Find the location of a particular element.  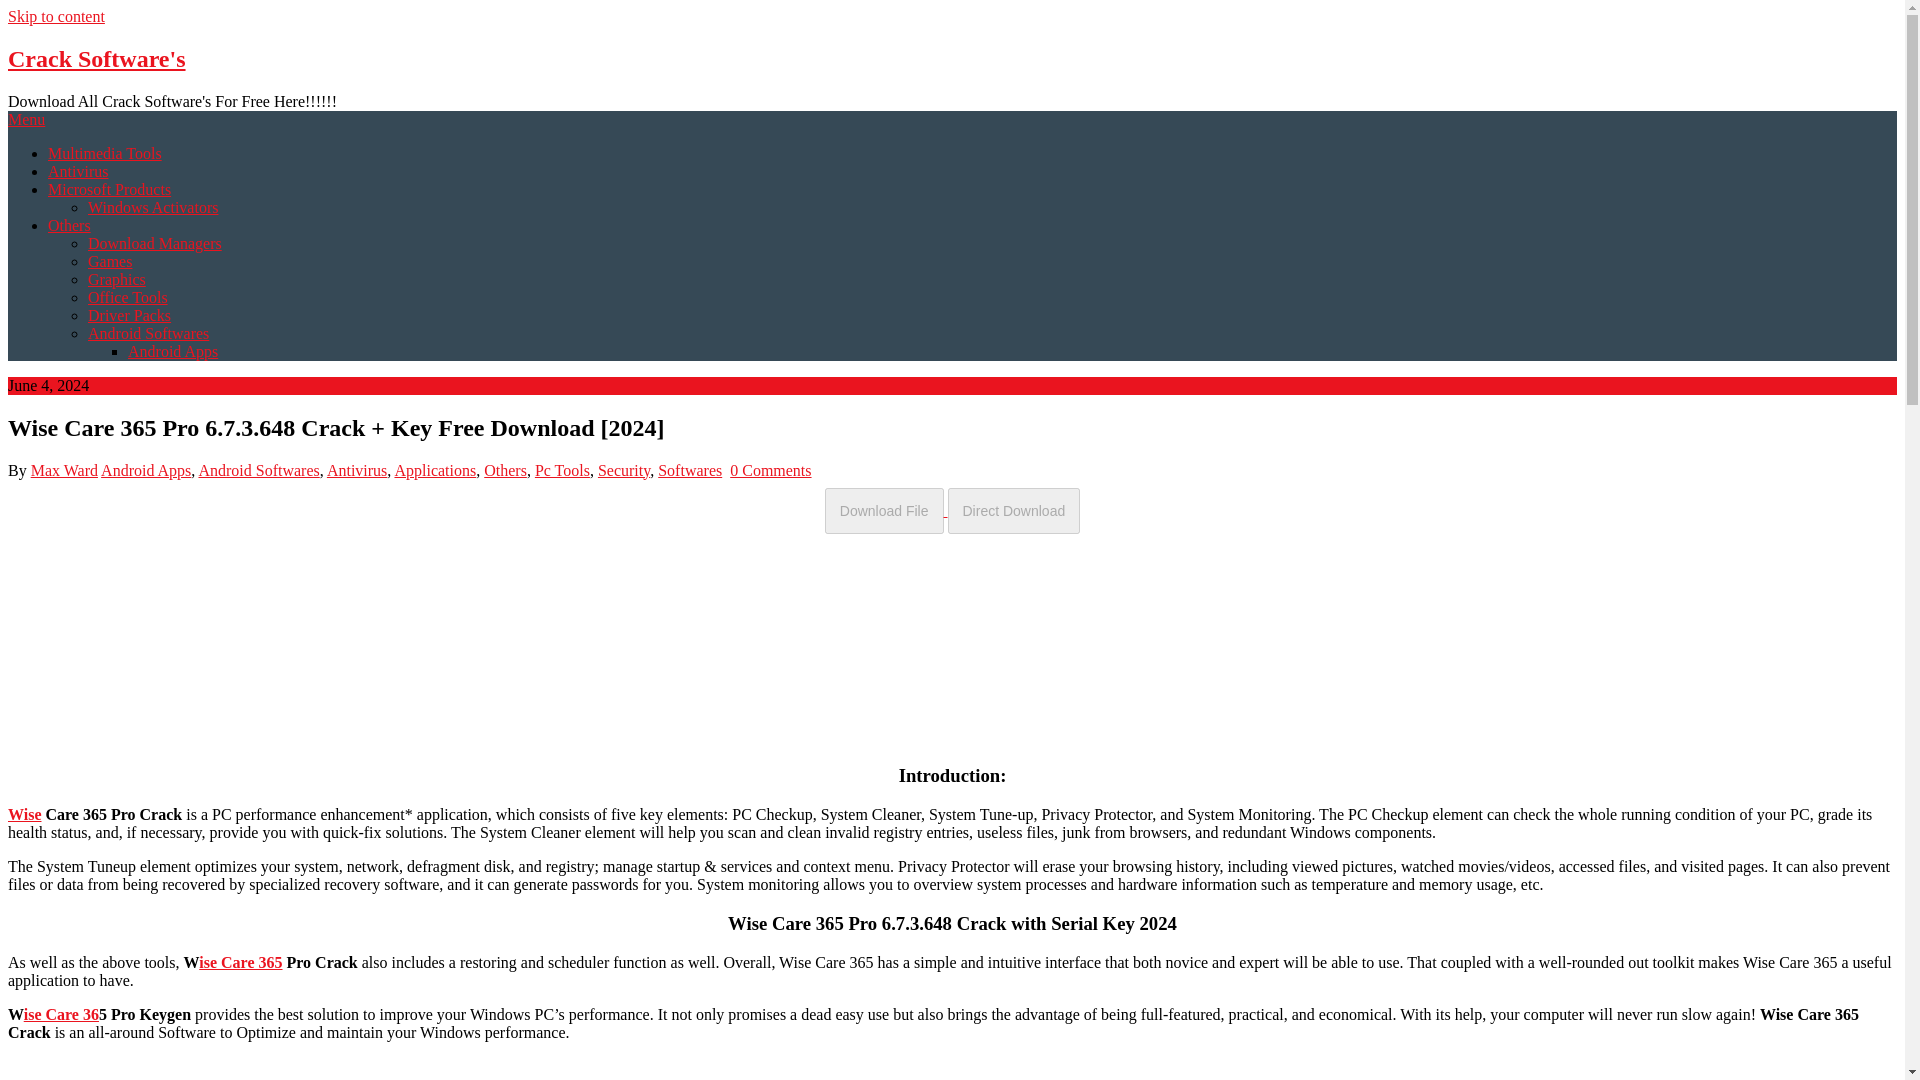

Posts by Max Ward is located at coordinates (64, 470).